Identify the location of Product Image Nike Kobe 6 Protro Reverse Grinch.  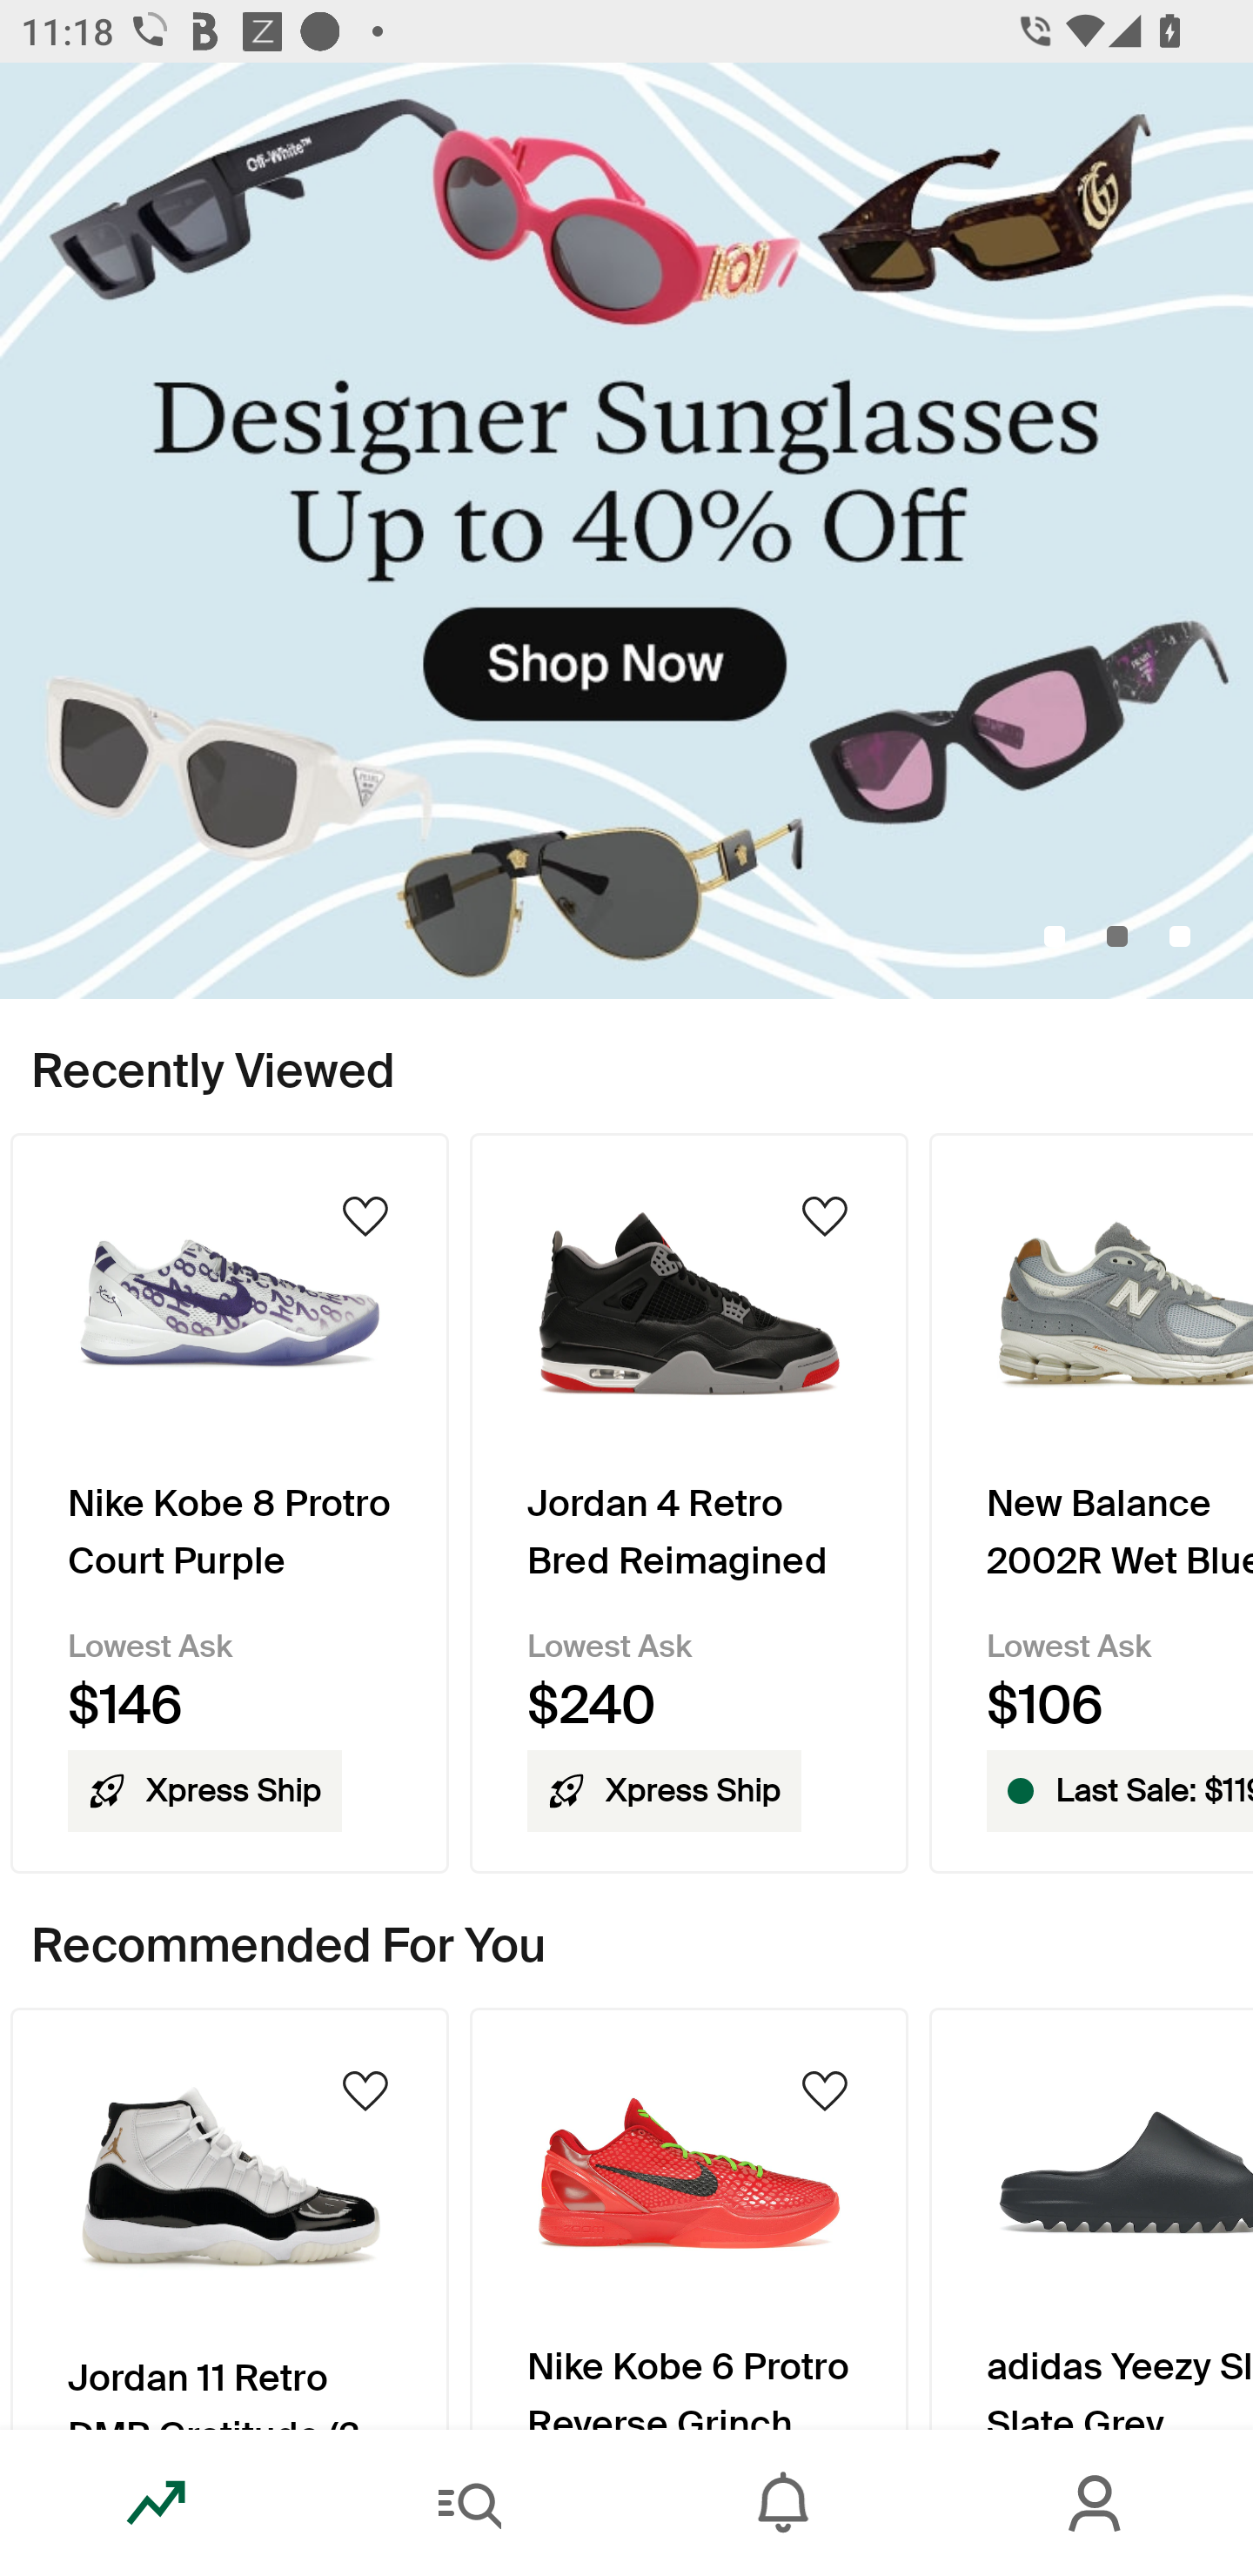
(689, 2217).